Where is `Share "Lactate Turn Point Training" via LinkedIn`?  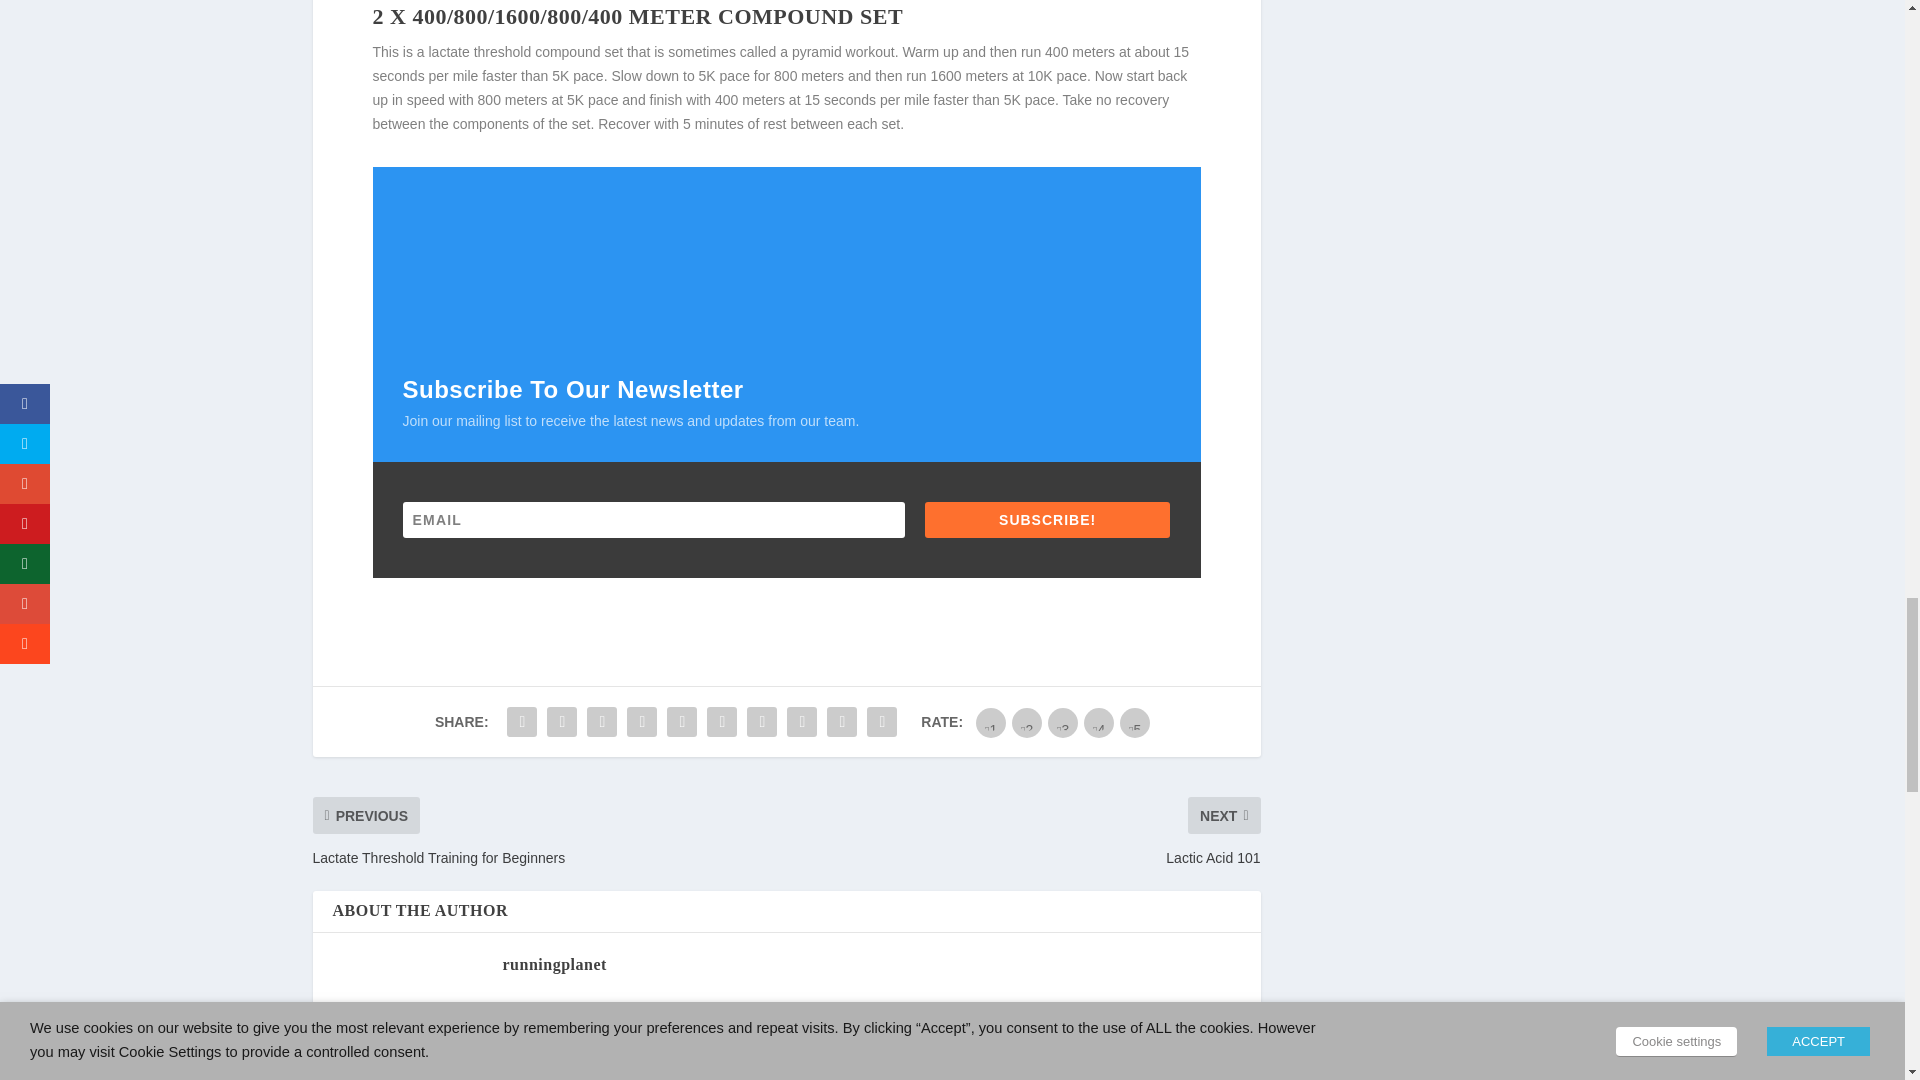
Share "Lactate Turn Point Training" via LinkedIn is located at coordinates (722, 722).